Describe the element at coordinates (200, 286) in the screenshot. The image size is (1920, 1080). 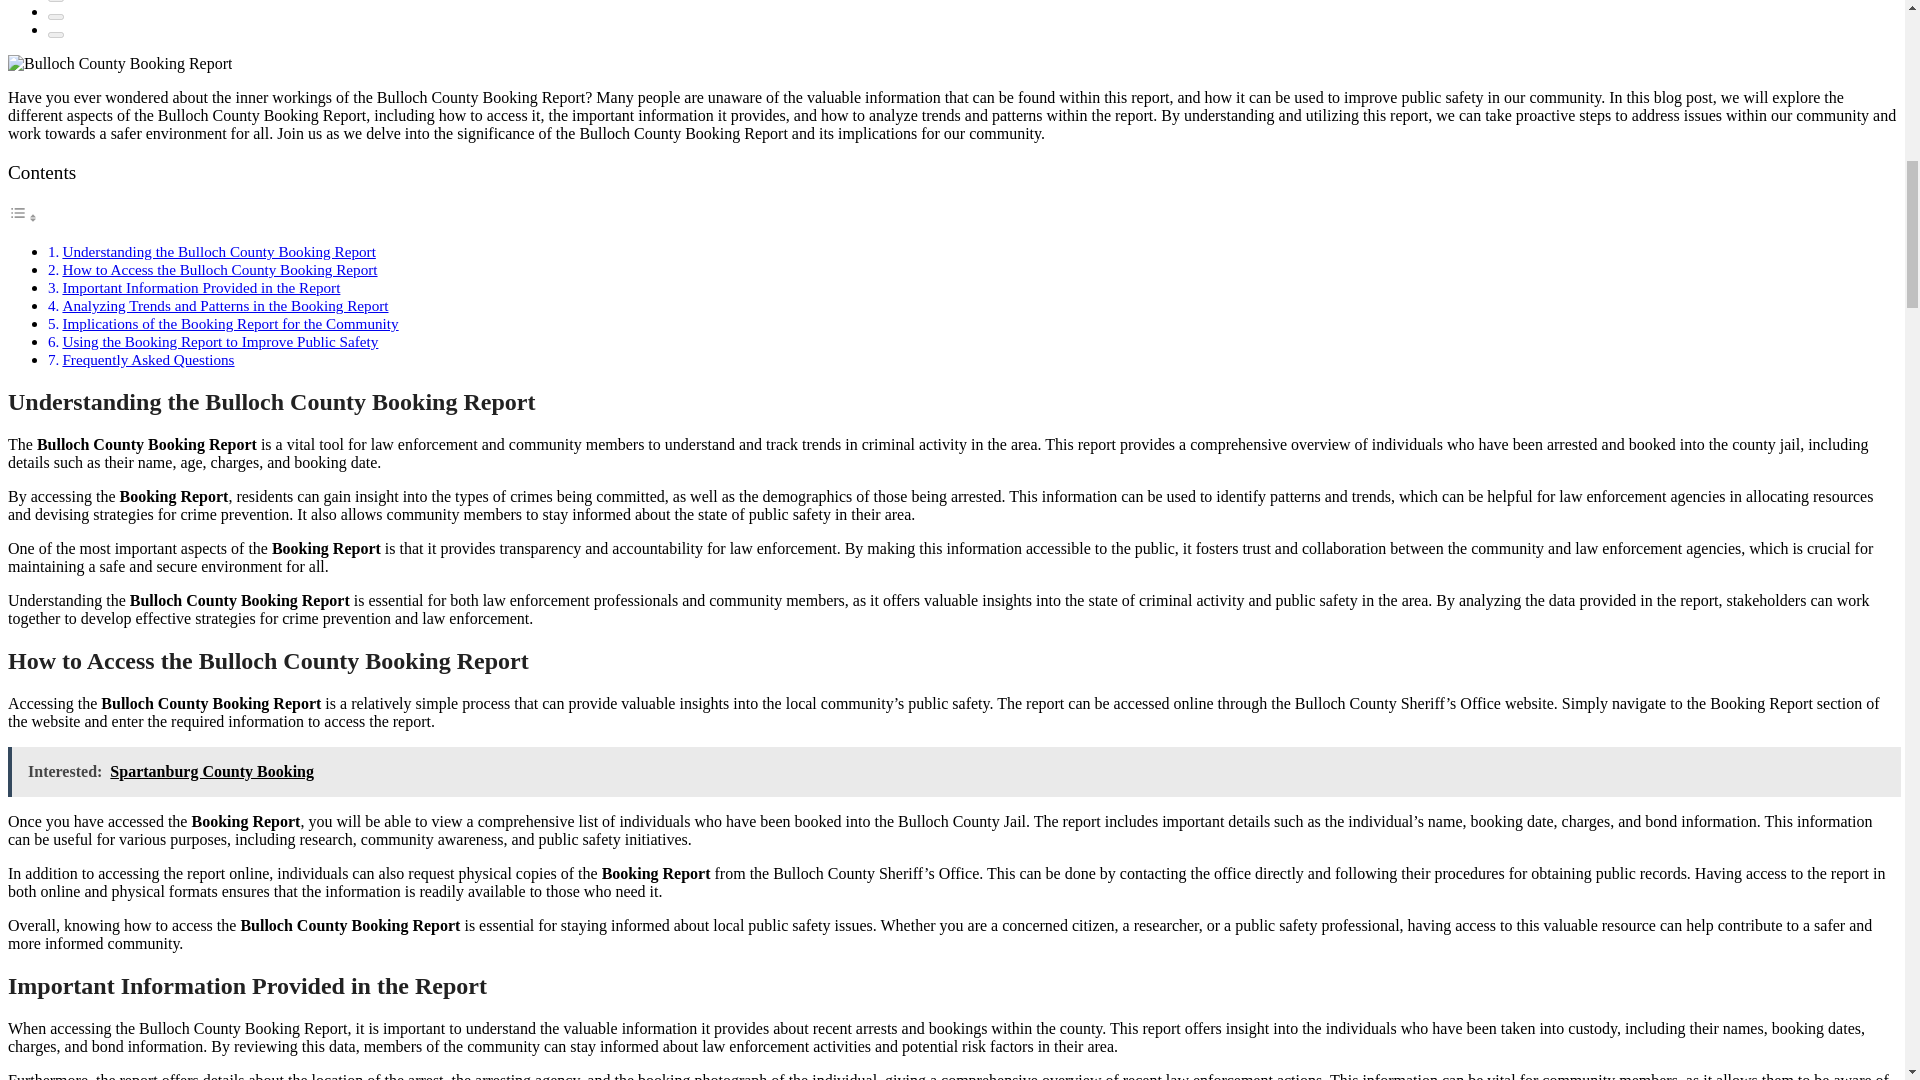
I see `Important Information Provided in the Report` at that location.